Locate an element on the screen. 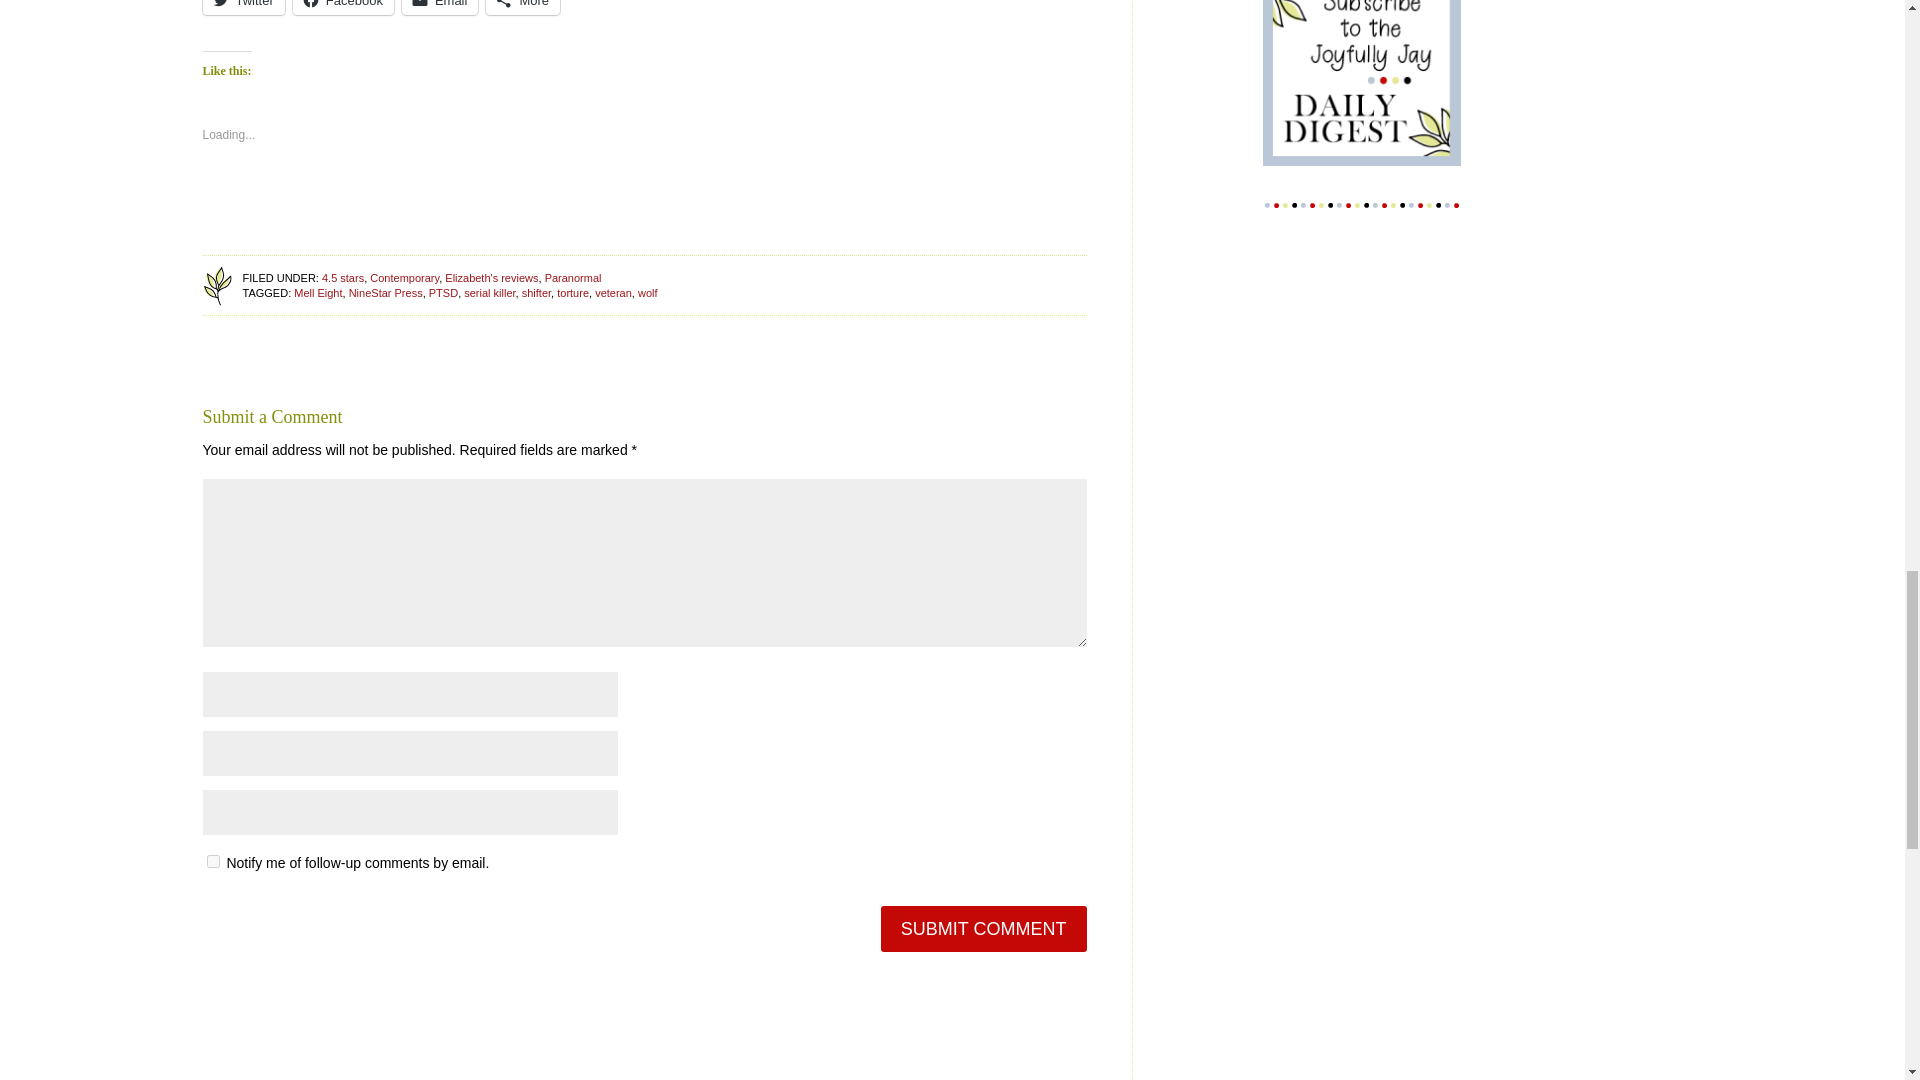 The image size is (1920, 1080). Click to share on Facebook is located at coordinates (343, 8).